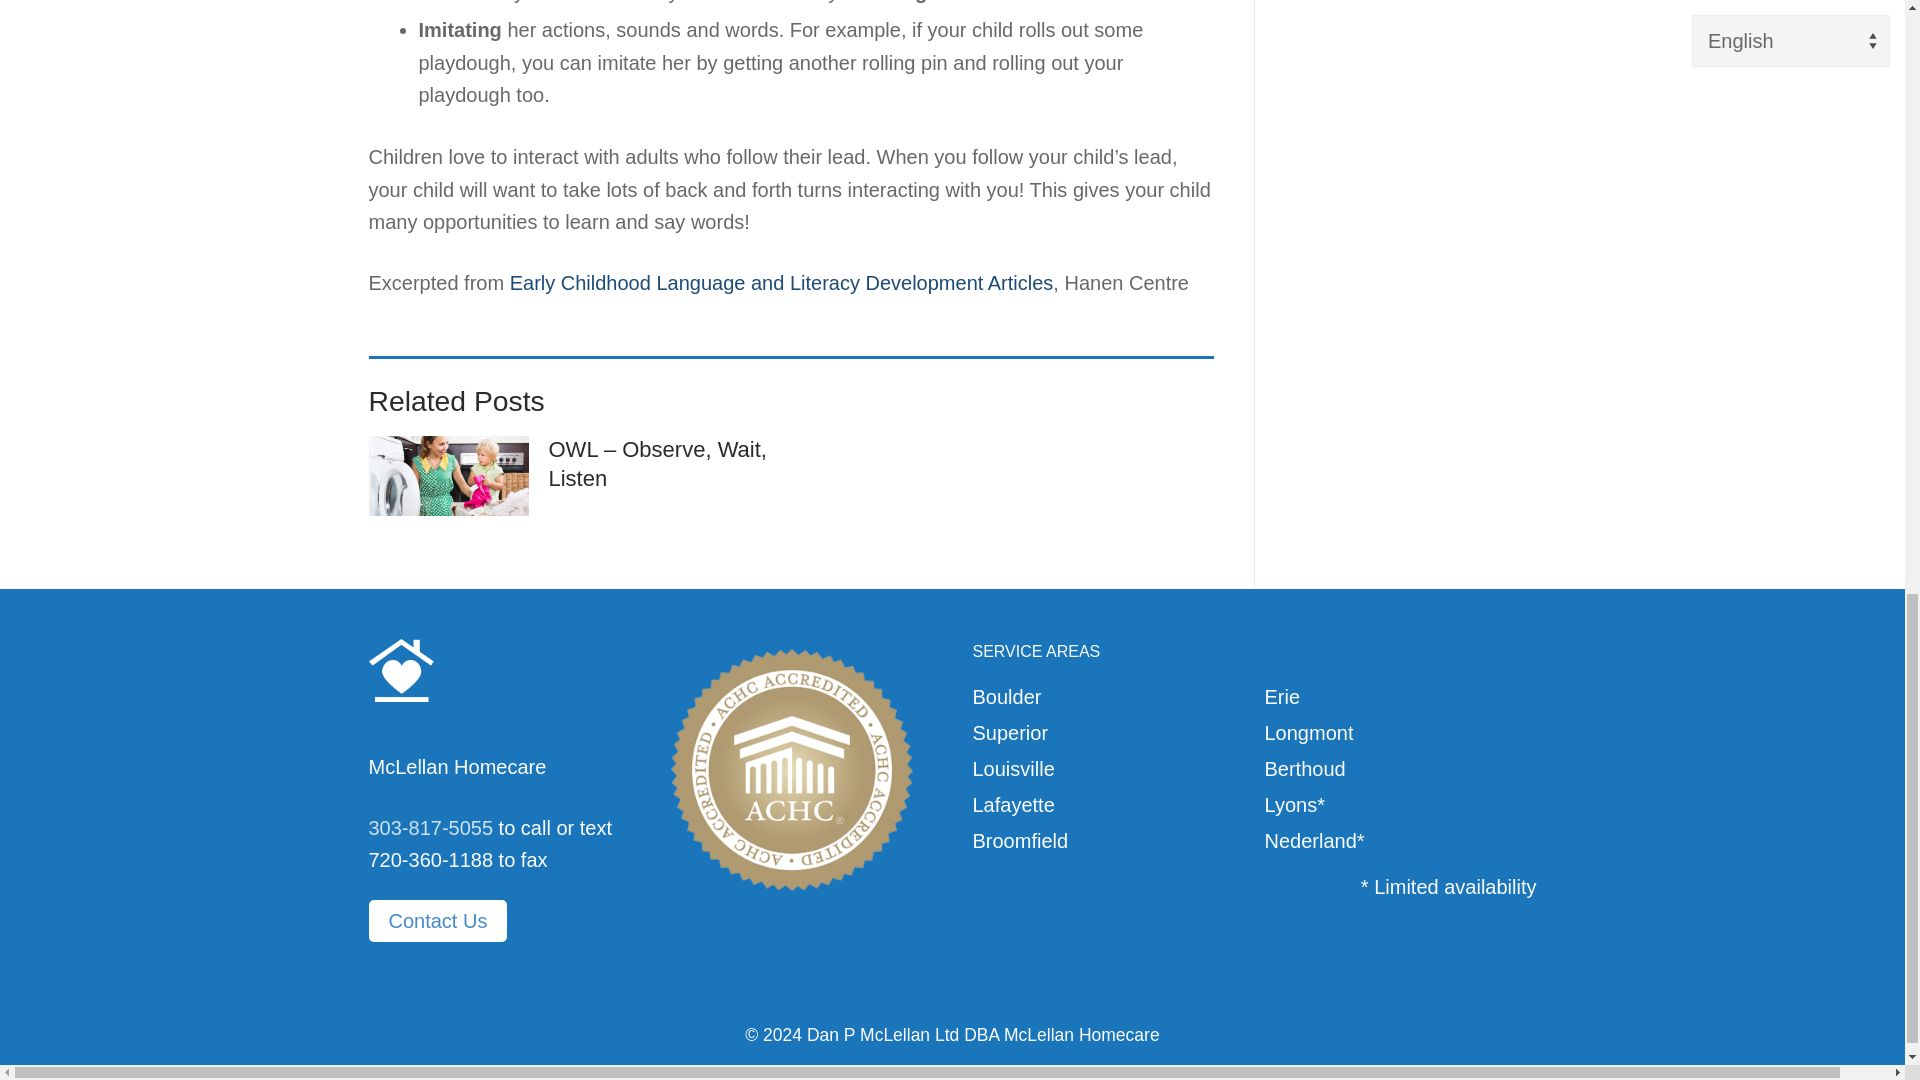 The width and height of the screenshot is (1920, 1080). What do you see at coordinates (430, 828) in the screenshot?
I see `303-817-5055` at bounding box center [430, 828].